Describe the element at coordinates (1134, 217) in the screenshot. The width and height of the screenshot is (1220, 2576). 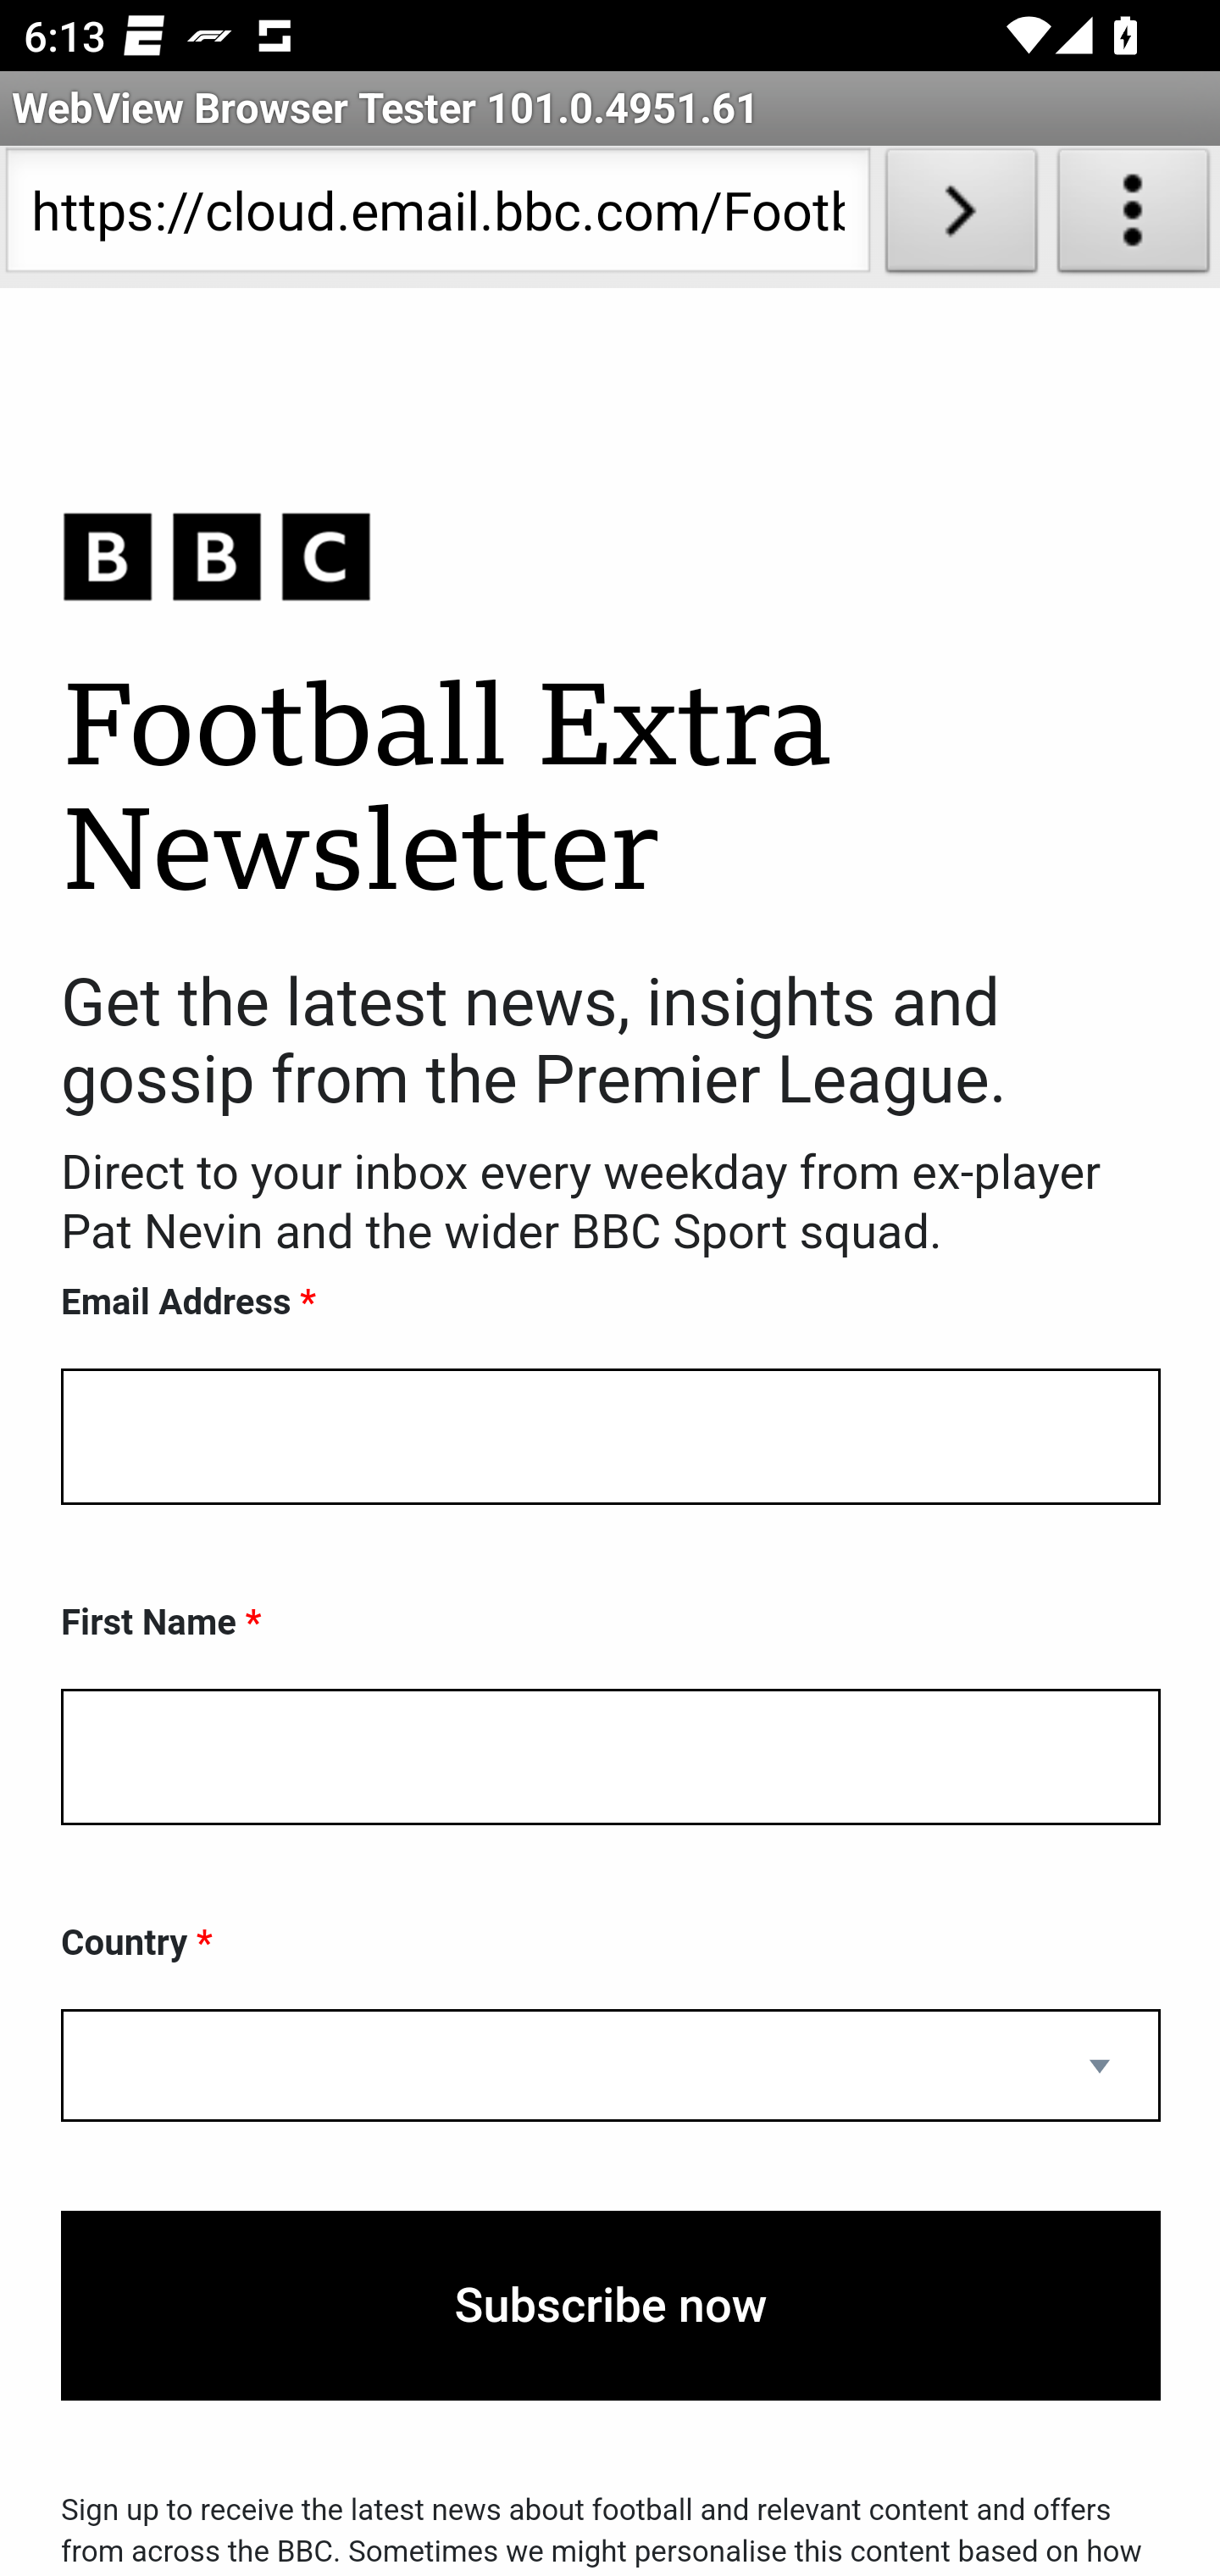
I see `About WebView` at that location.